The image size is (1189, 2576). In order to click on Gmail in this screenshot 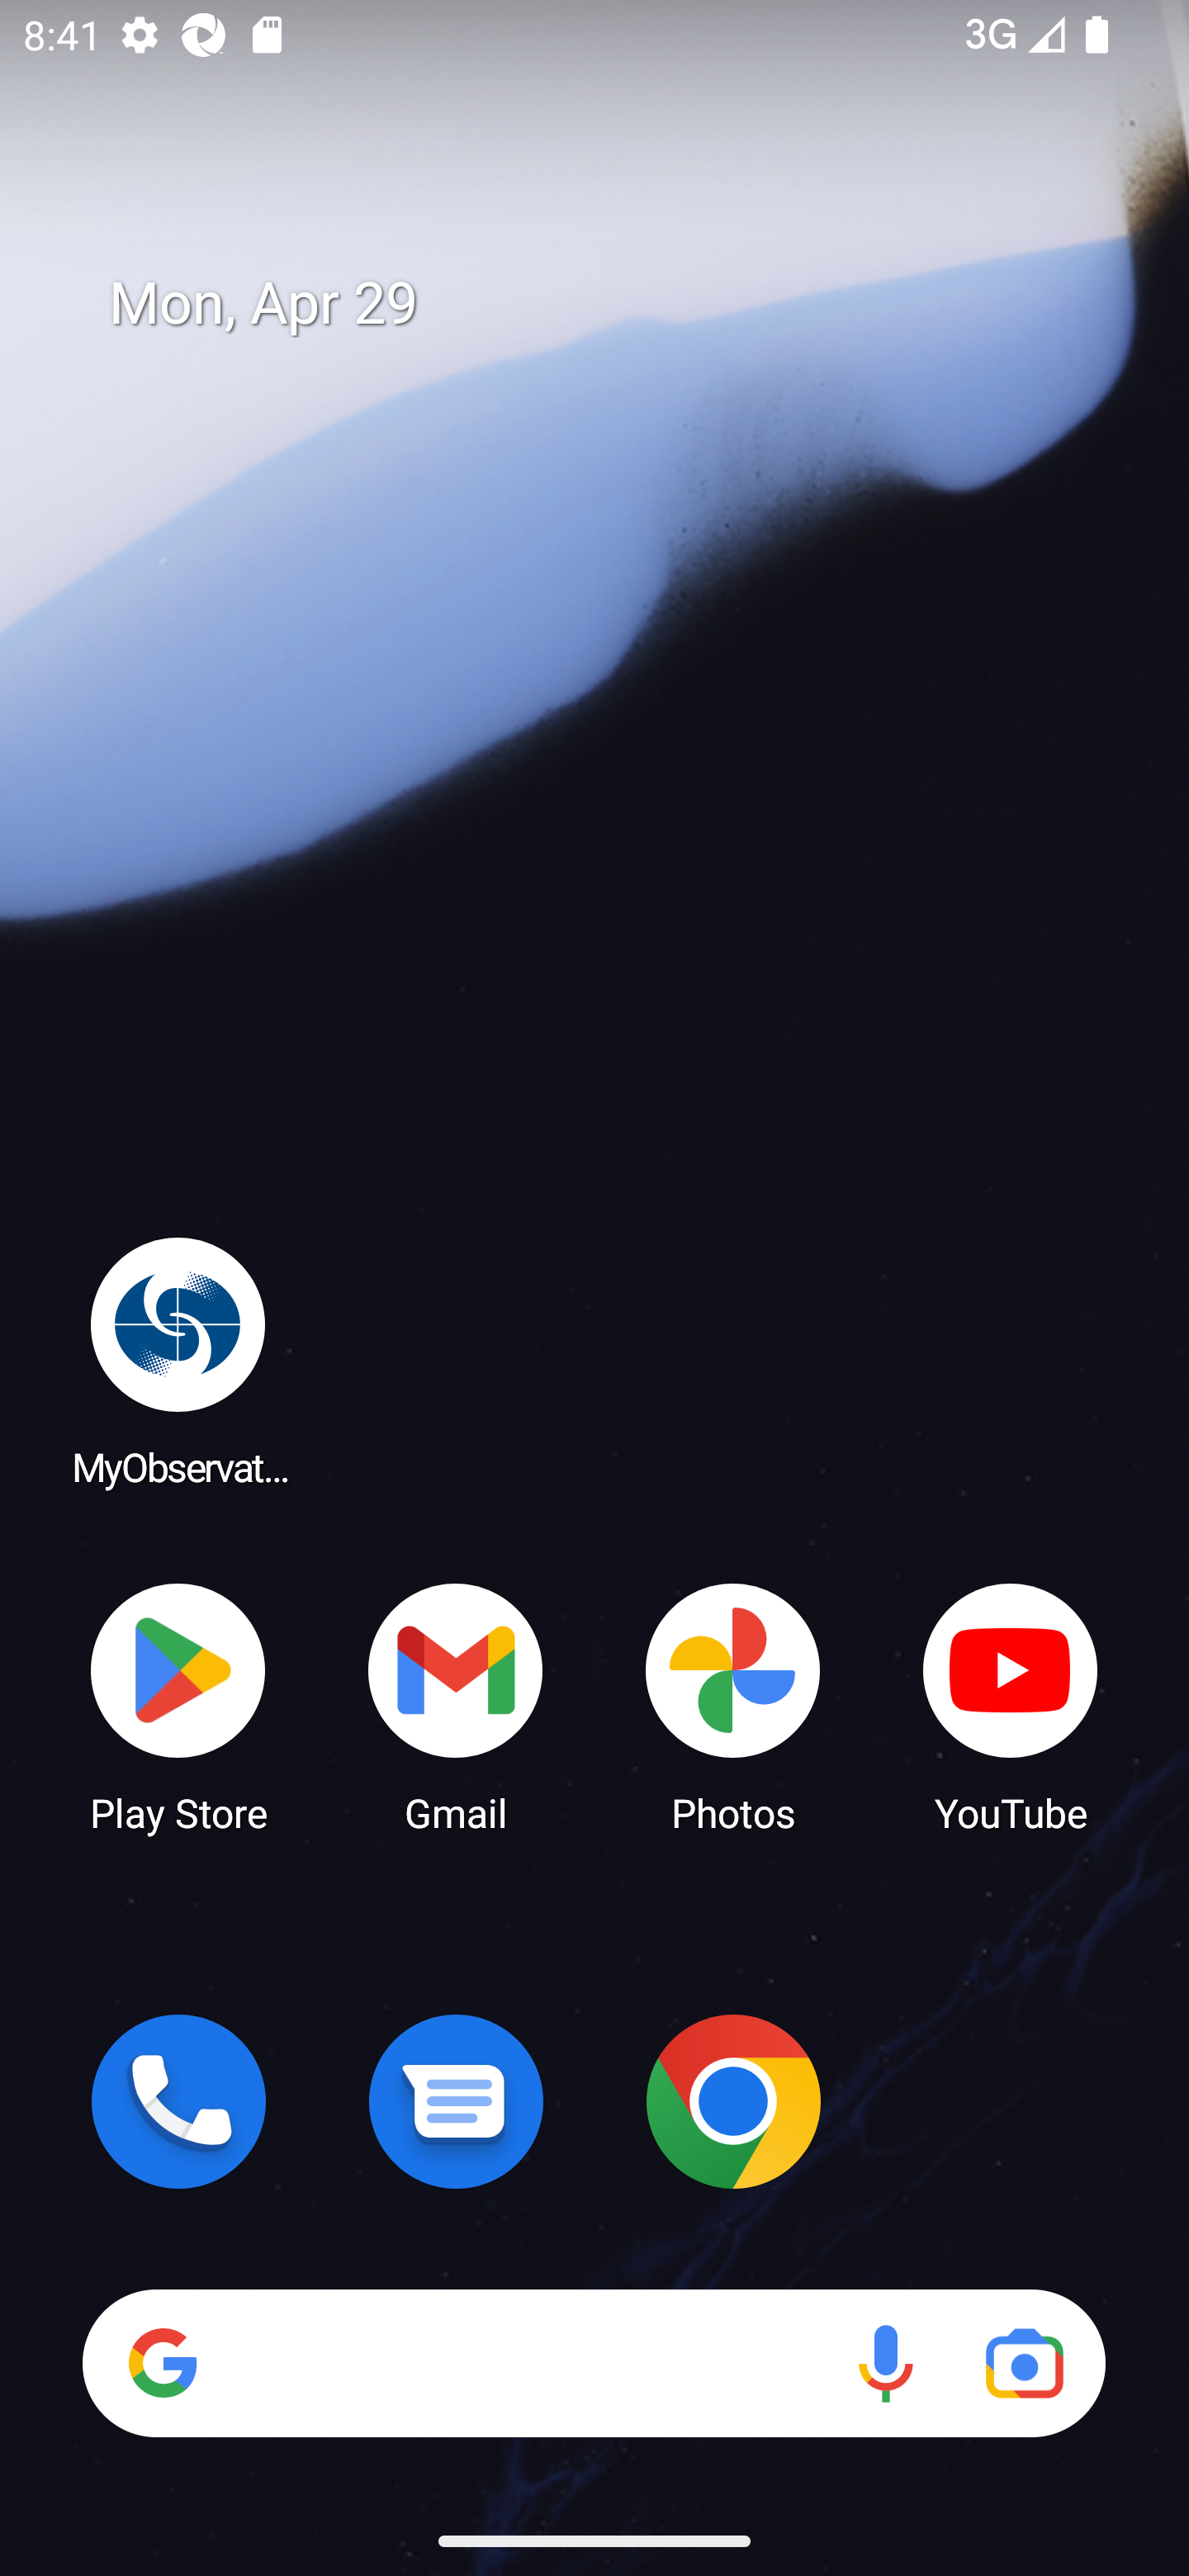, I will do `click(456, 1706)`.